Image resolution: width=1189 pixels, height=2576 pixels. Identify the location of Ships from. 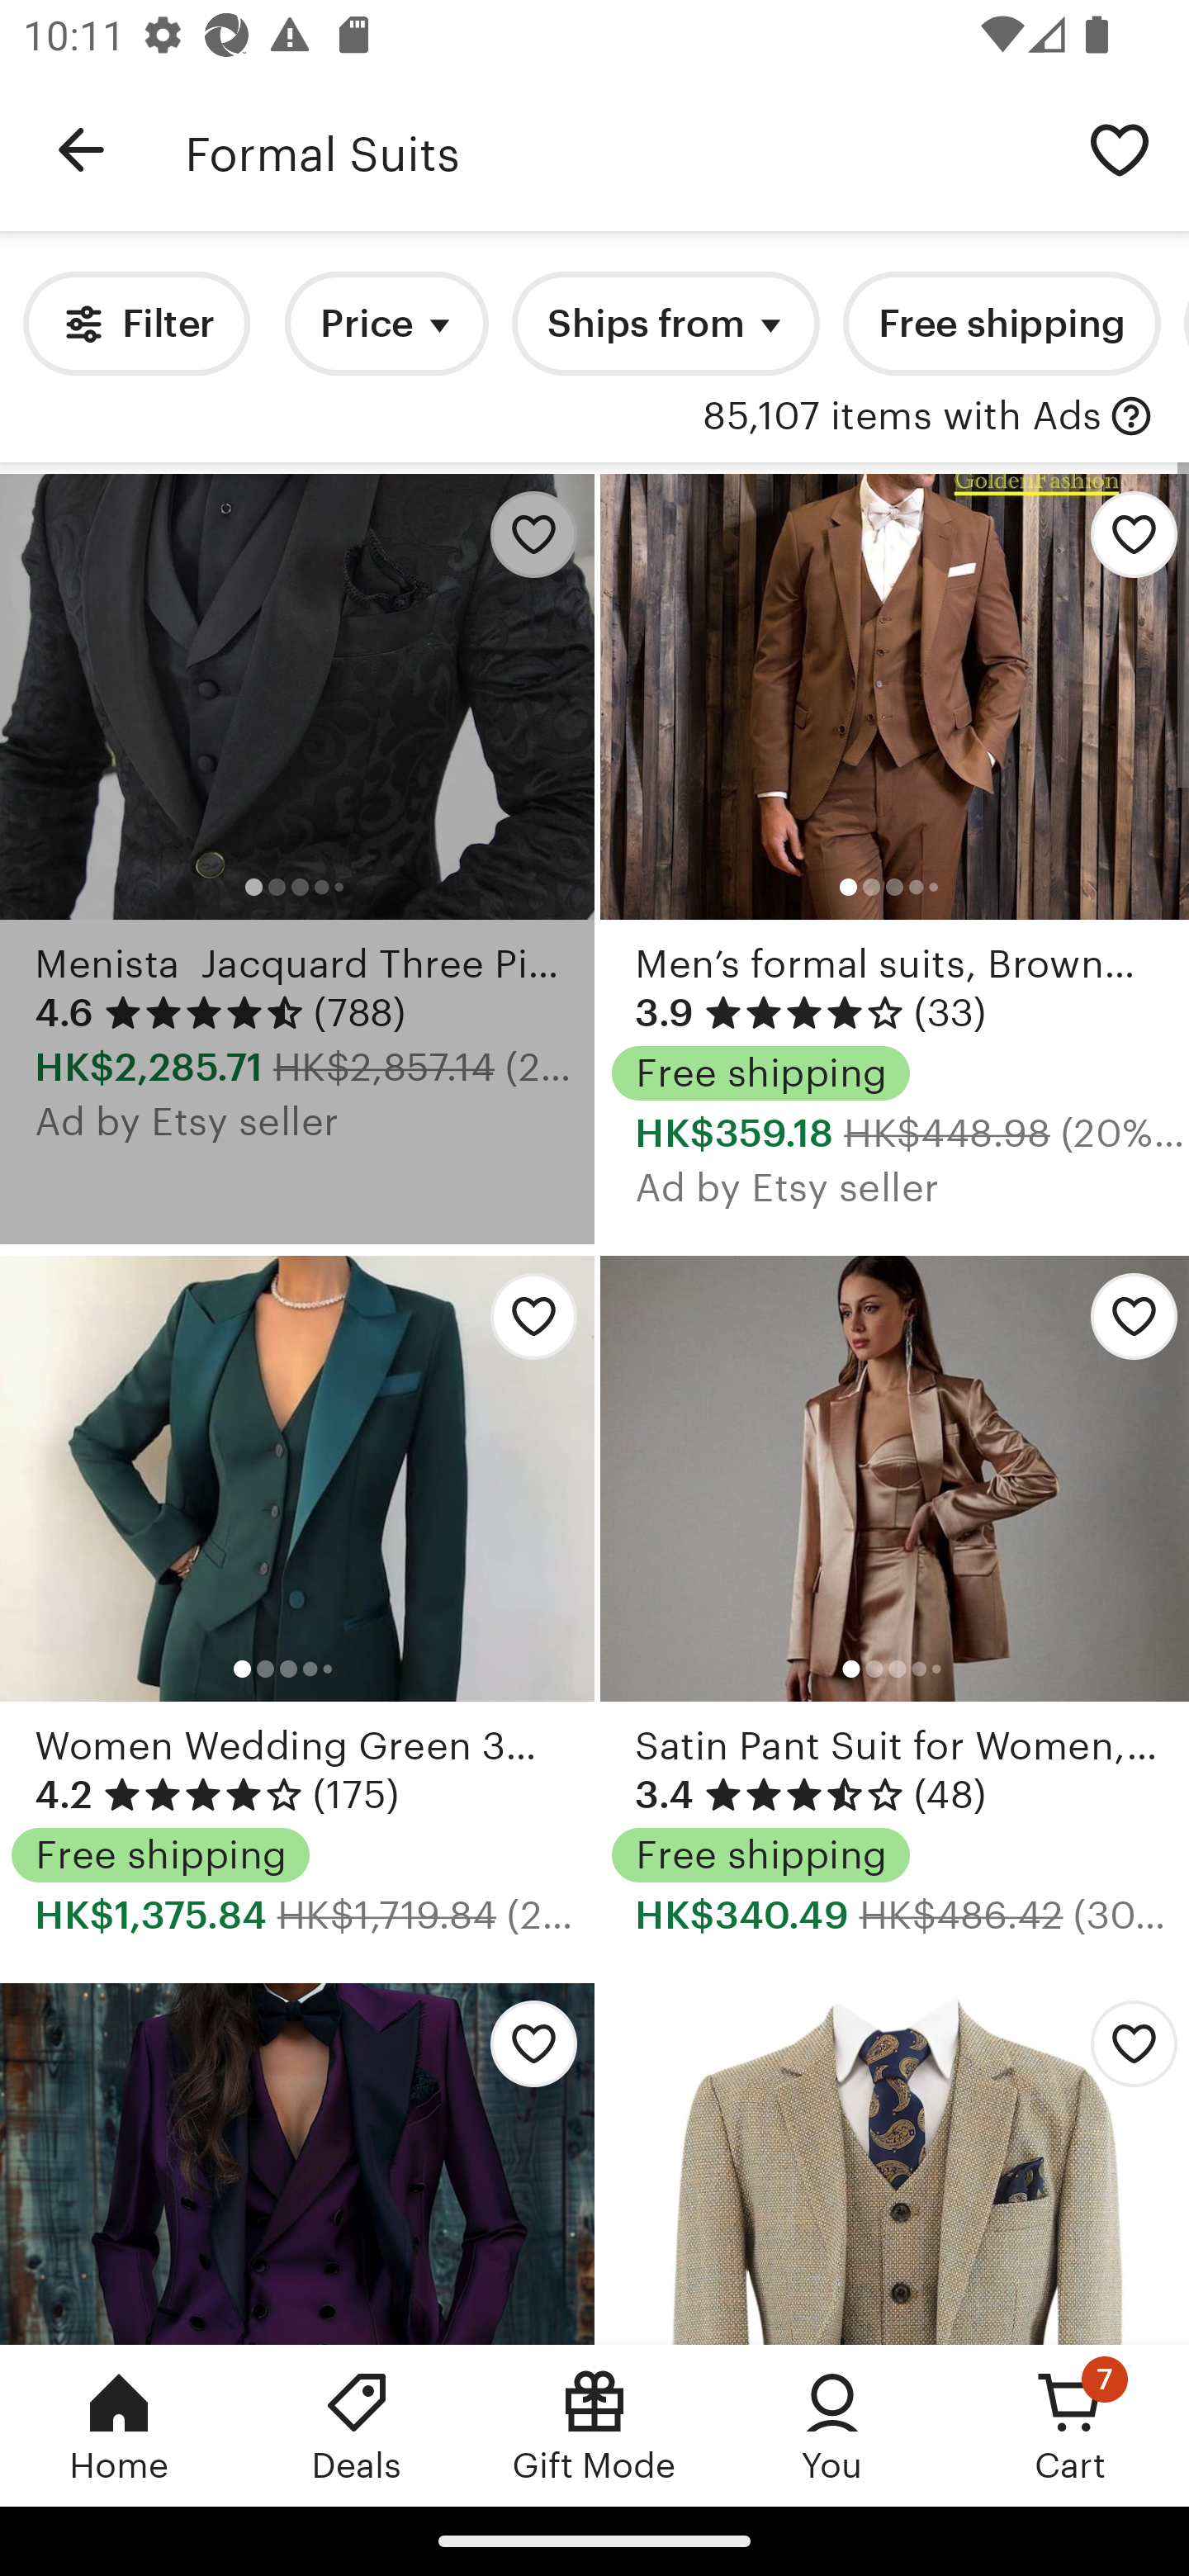
(666, 324).